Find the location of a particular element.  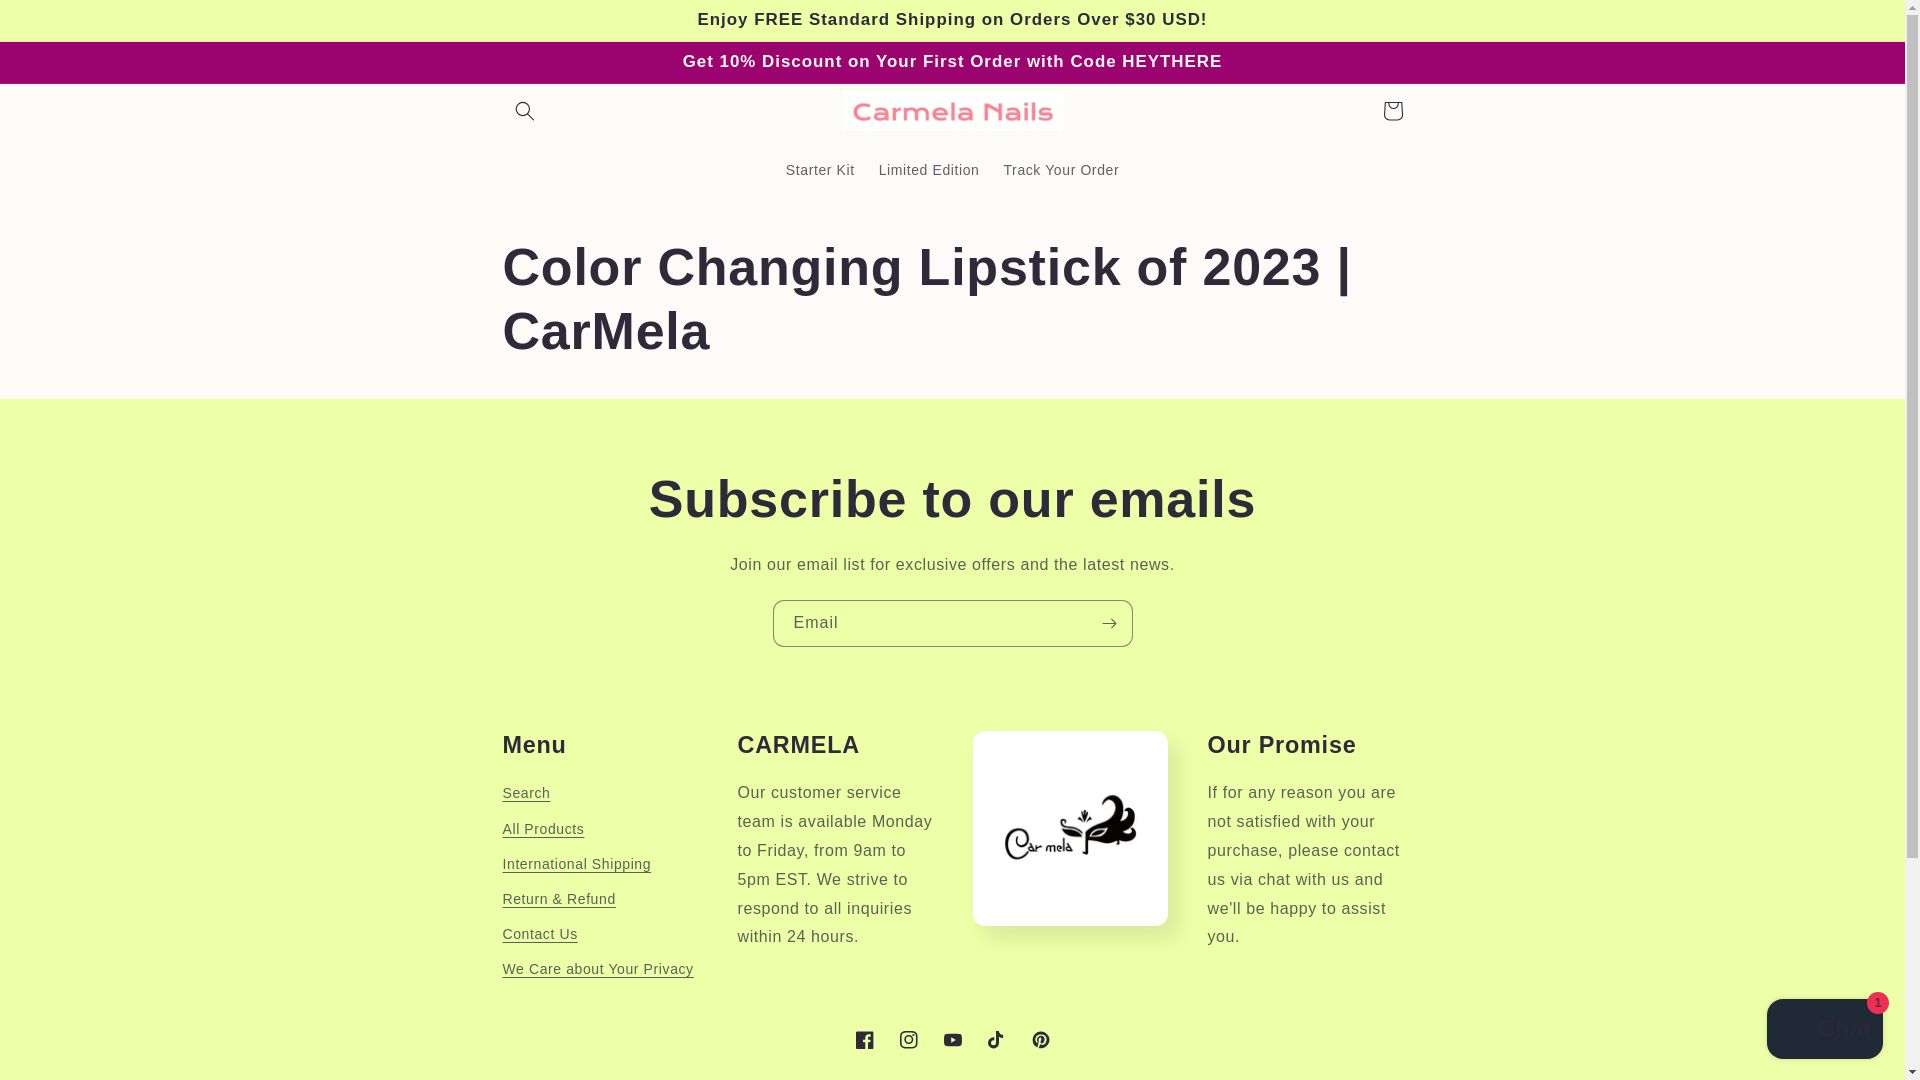

Starter Kit is located at coordinates (820, 170).